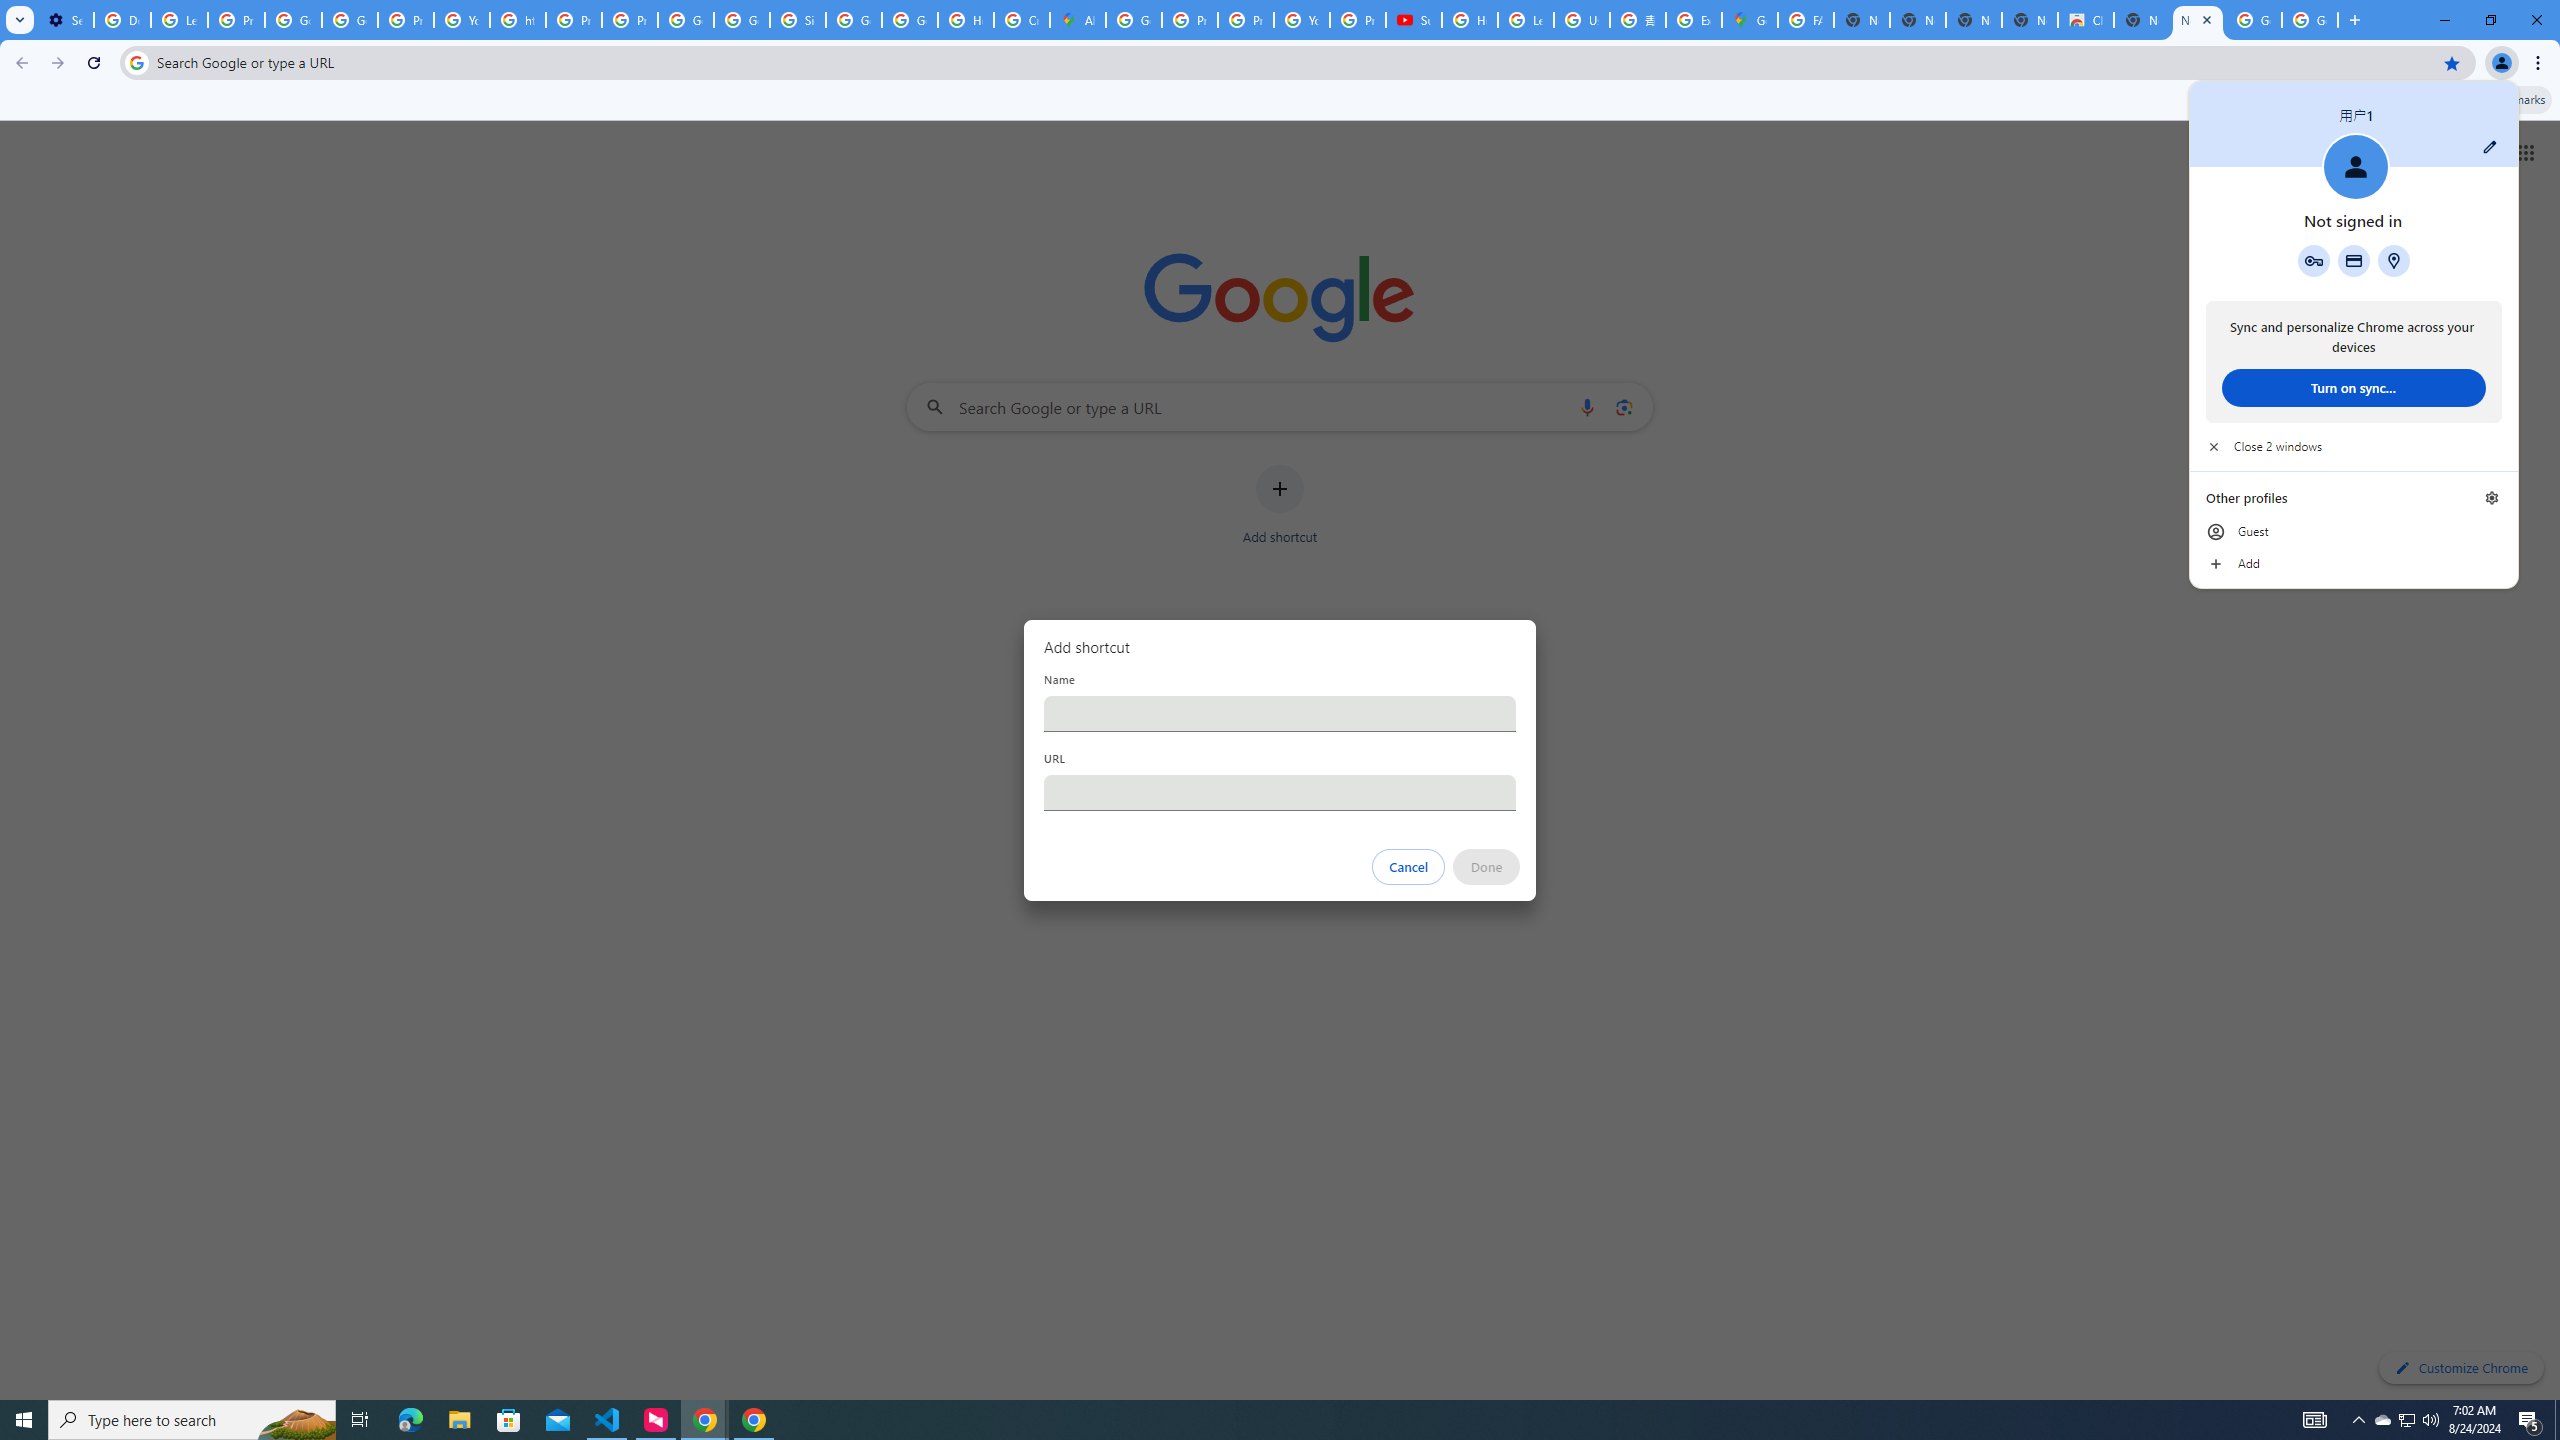 This screenshot has width=2560, height=1440. Describe the element at coordinates (2393, 260) in the screenshot. I see `Addresses and more` at that location.